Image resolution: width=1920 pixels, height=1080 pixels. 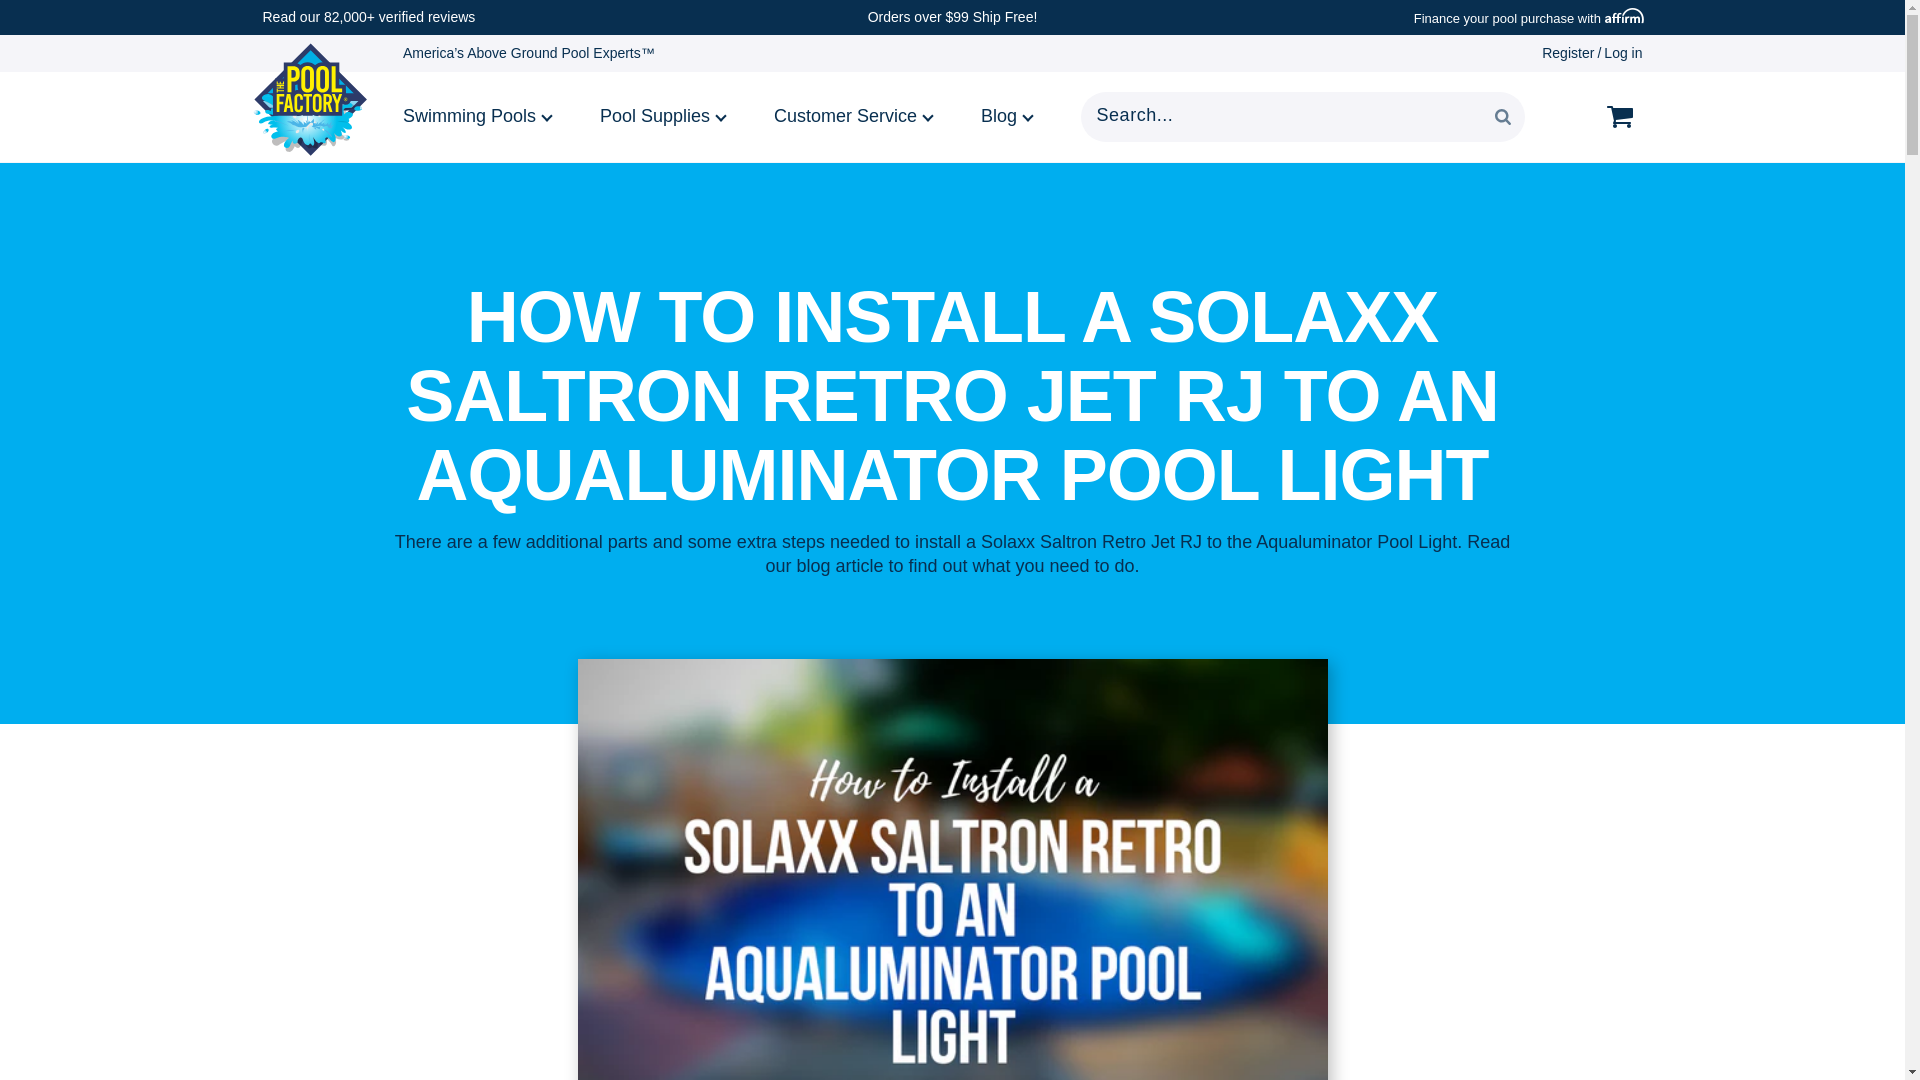 What do you see at coordinates (664, 116) in the screenshot?
I see `Pool Supplies` at bounding box center [664, 116].